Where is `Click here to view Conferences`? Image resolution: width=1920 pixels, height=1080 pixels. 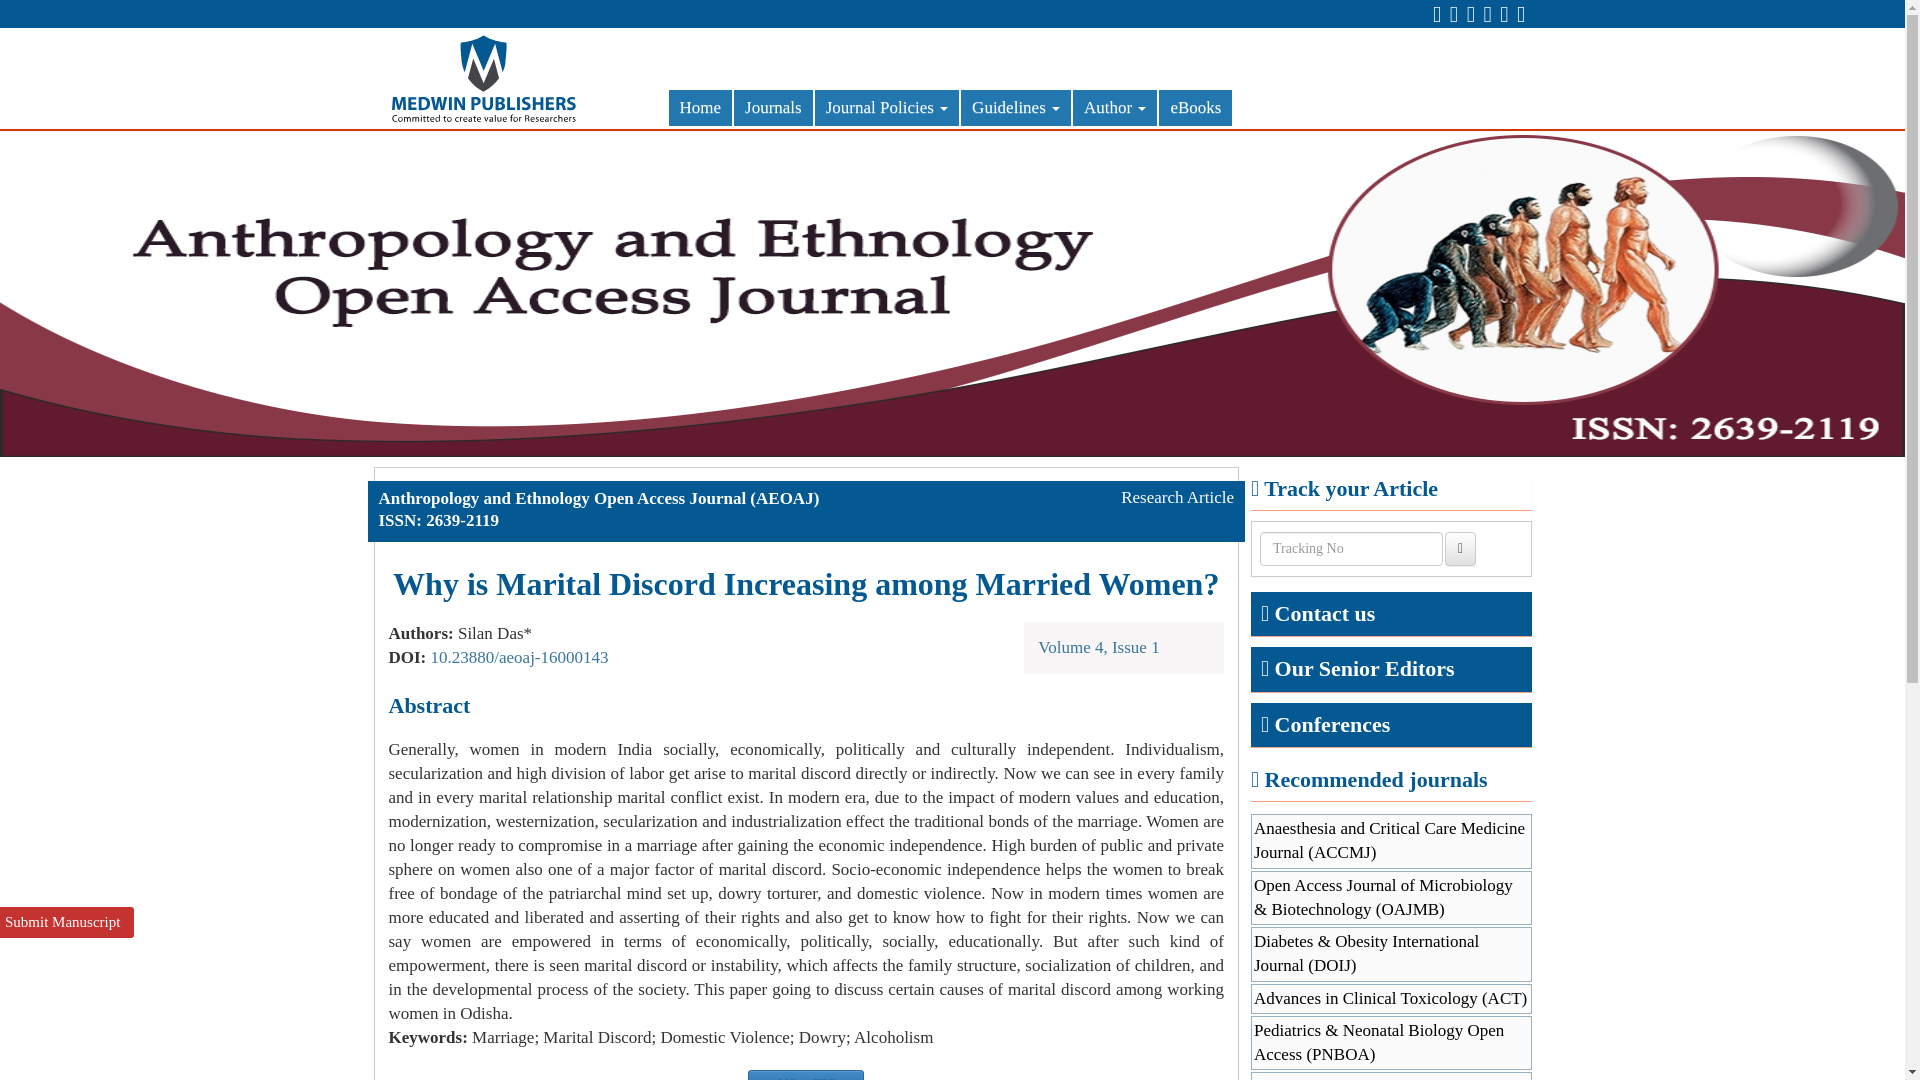 Click here to view Conferences is located at coordinates (1332, 724).